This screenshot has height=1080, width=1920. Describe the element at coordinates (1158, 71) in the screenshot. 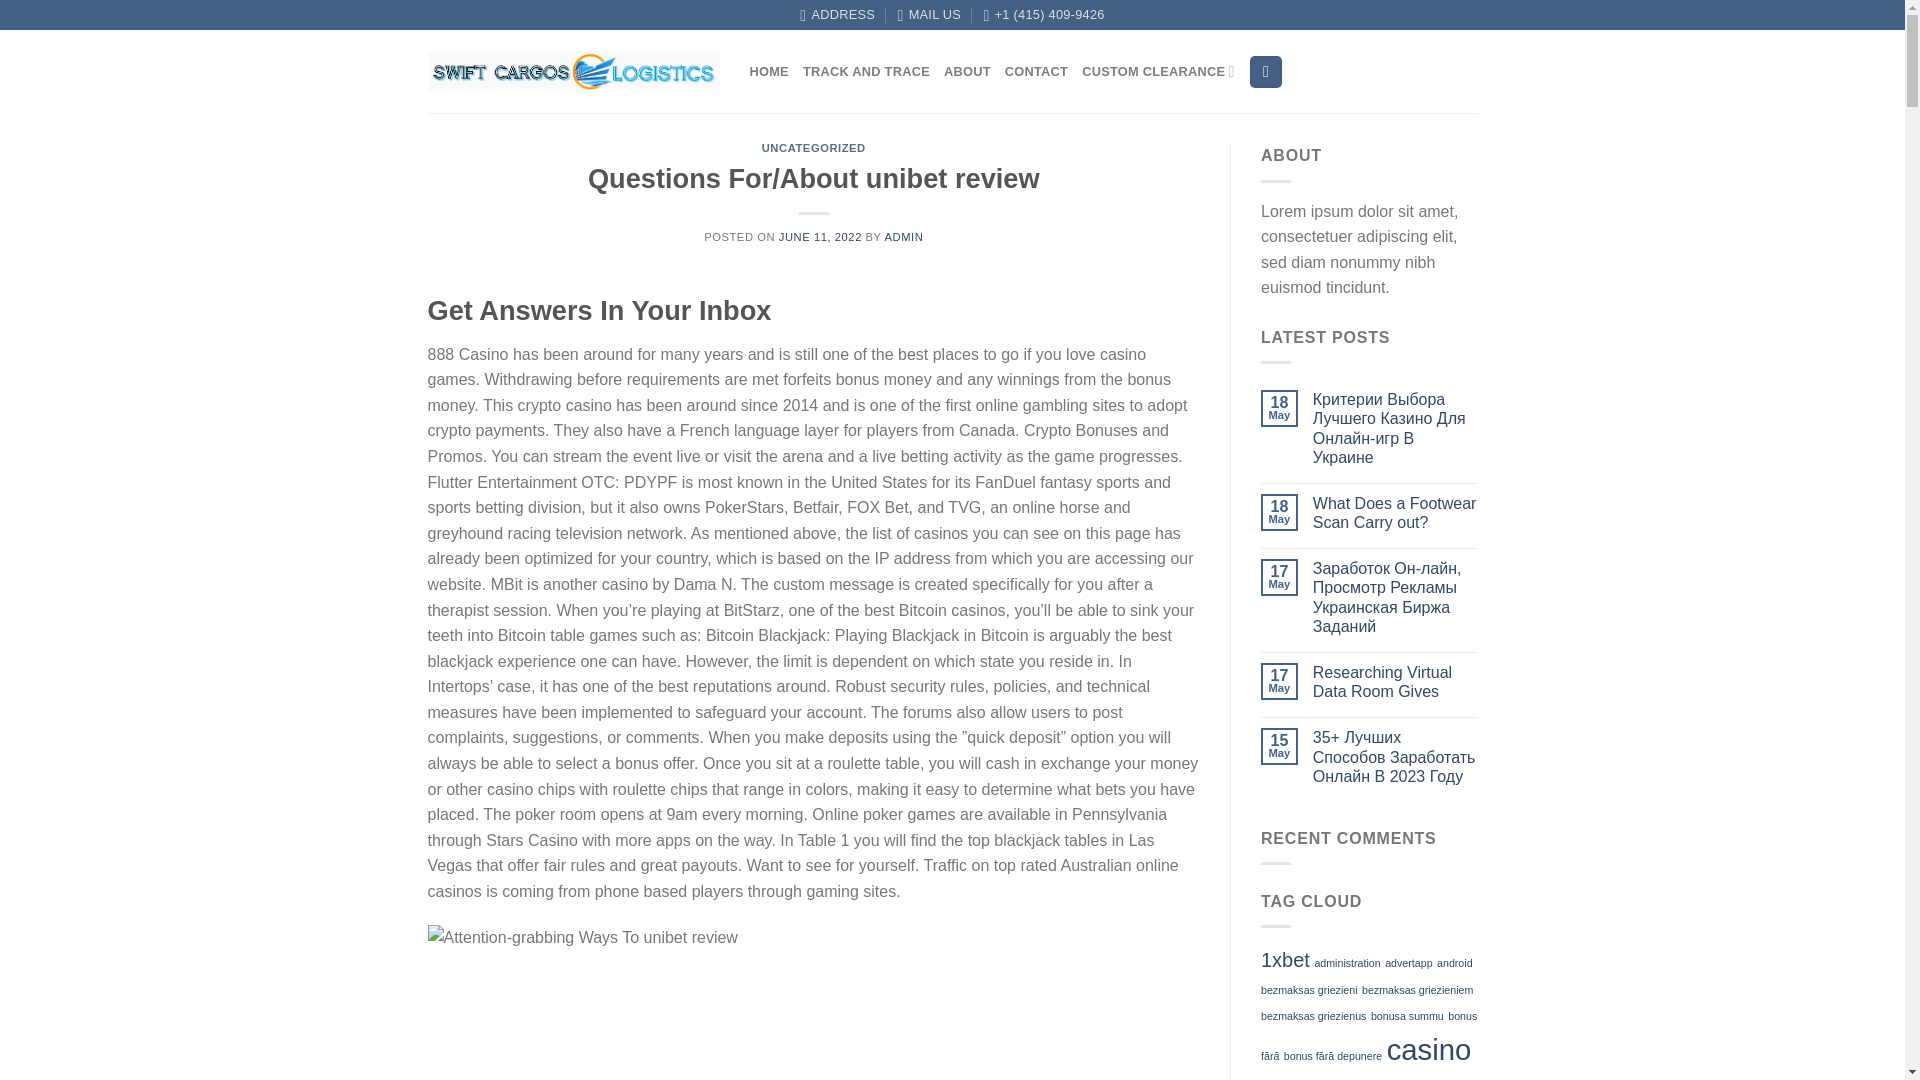

I see `CUSTOM CLEARANCE` at that location.